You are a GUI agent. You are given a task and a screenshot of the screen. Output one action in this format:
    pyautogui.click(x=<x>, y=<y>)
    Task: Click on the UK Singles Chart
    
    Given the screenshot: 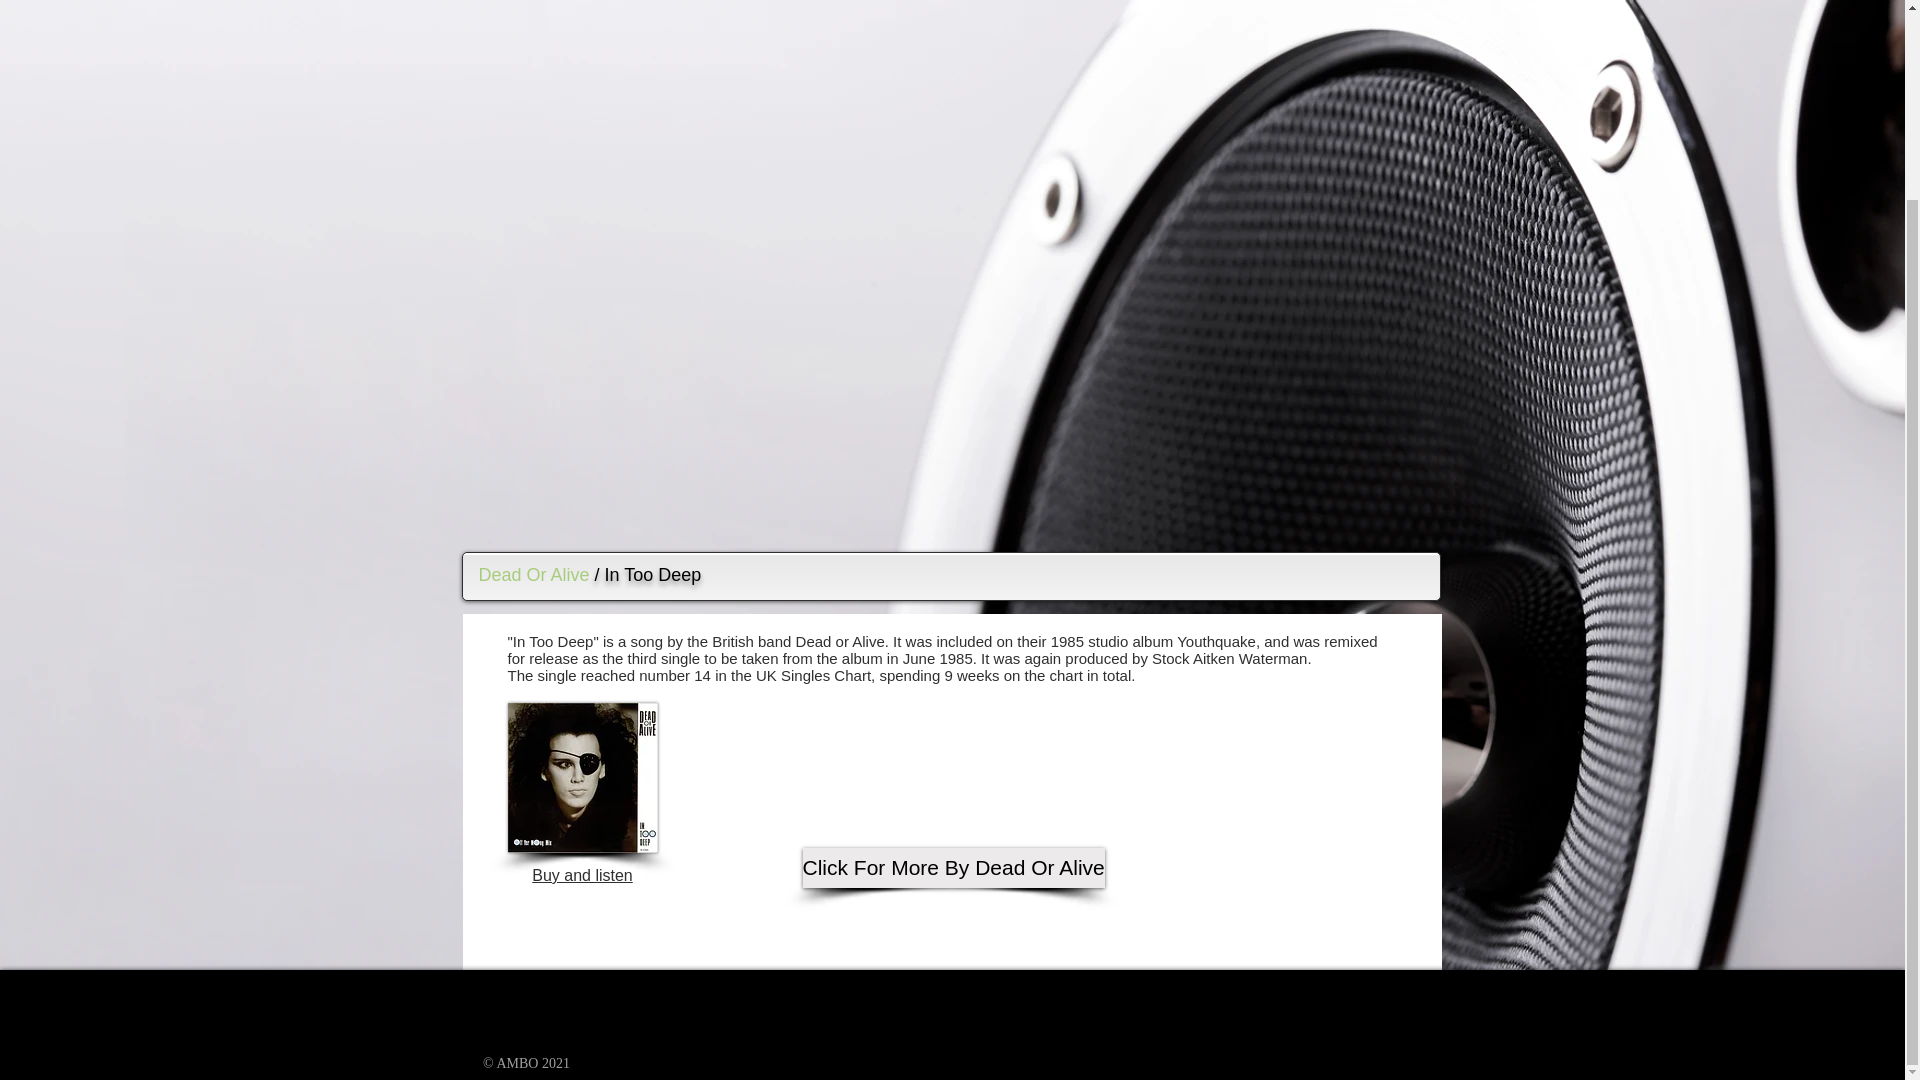 What is the action you would take?
    pyautogui.click(x=814, y=675)
    